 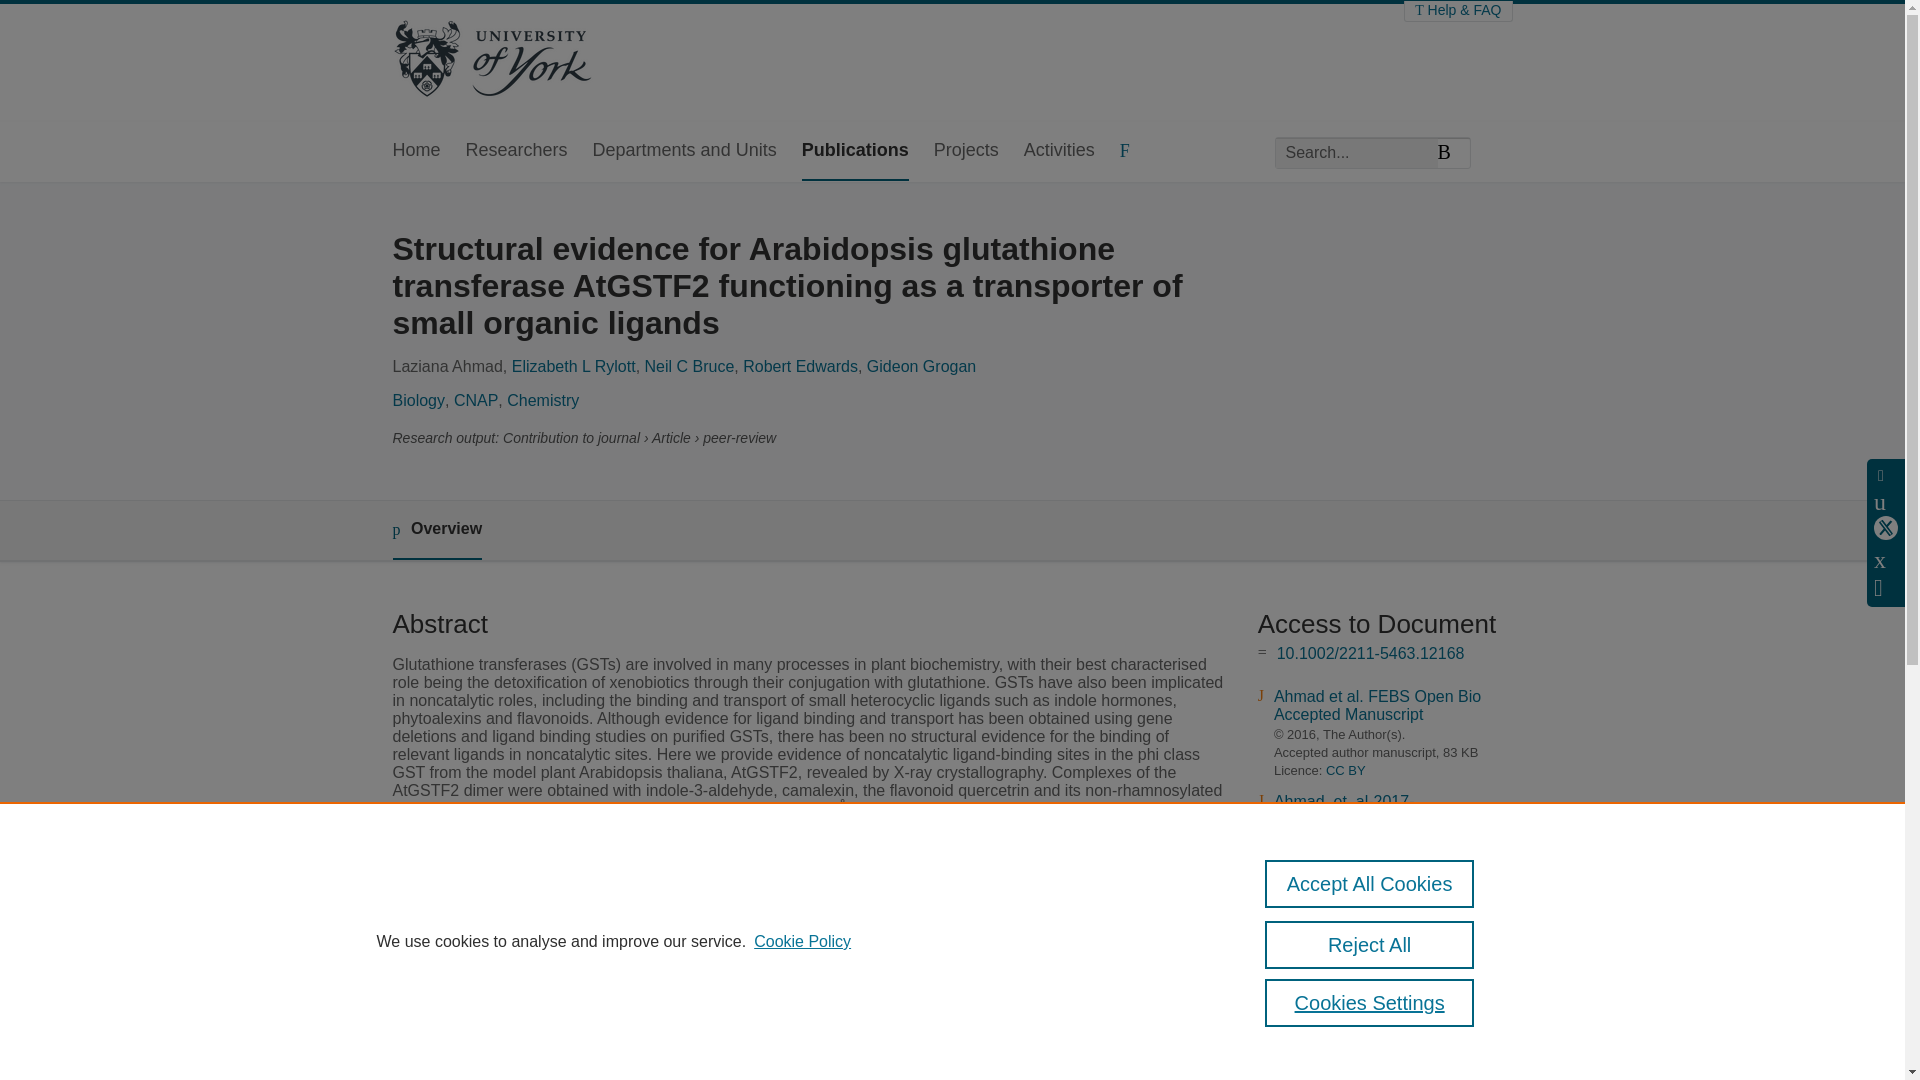 I want to click on Elizabeth L Rylott, so click(x=574, y=366).